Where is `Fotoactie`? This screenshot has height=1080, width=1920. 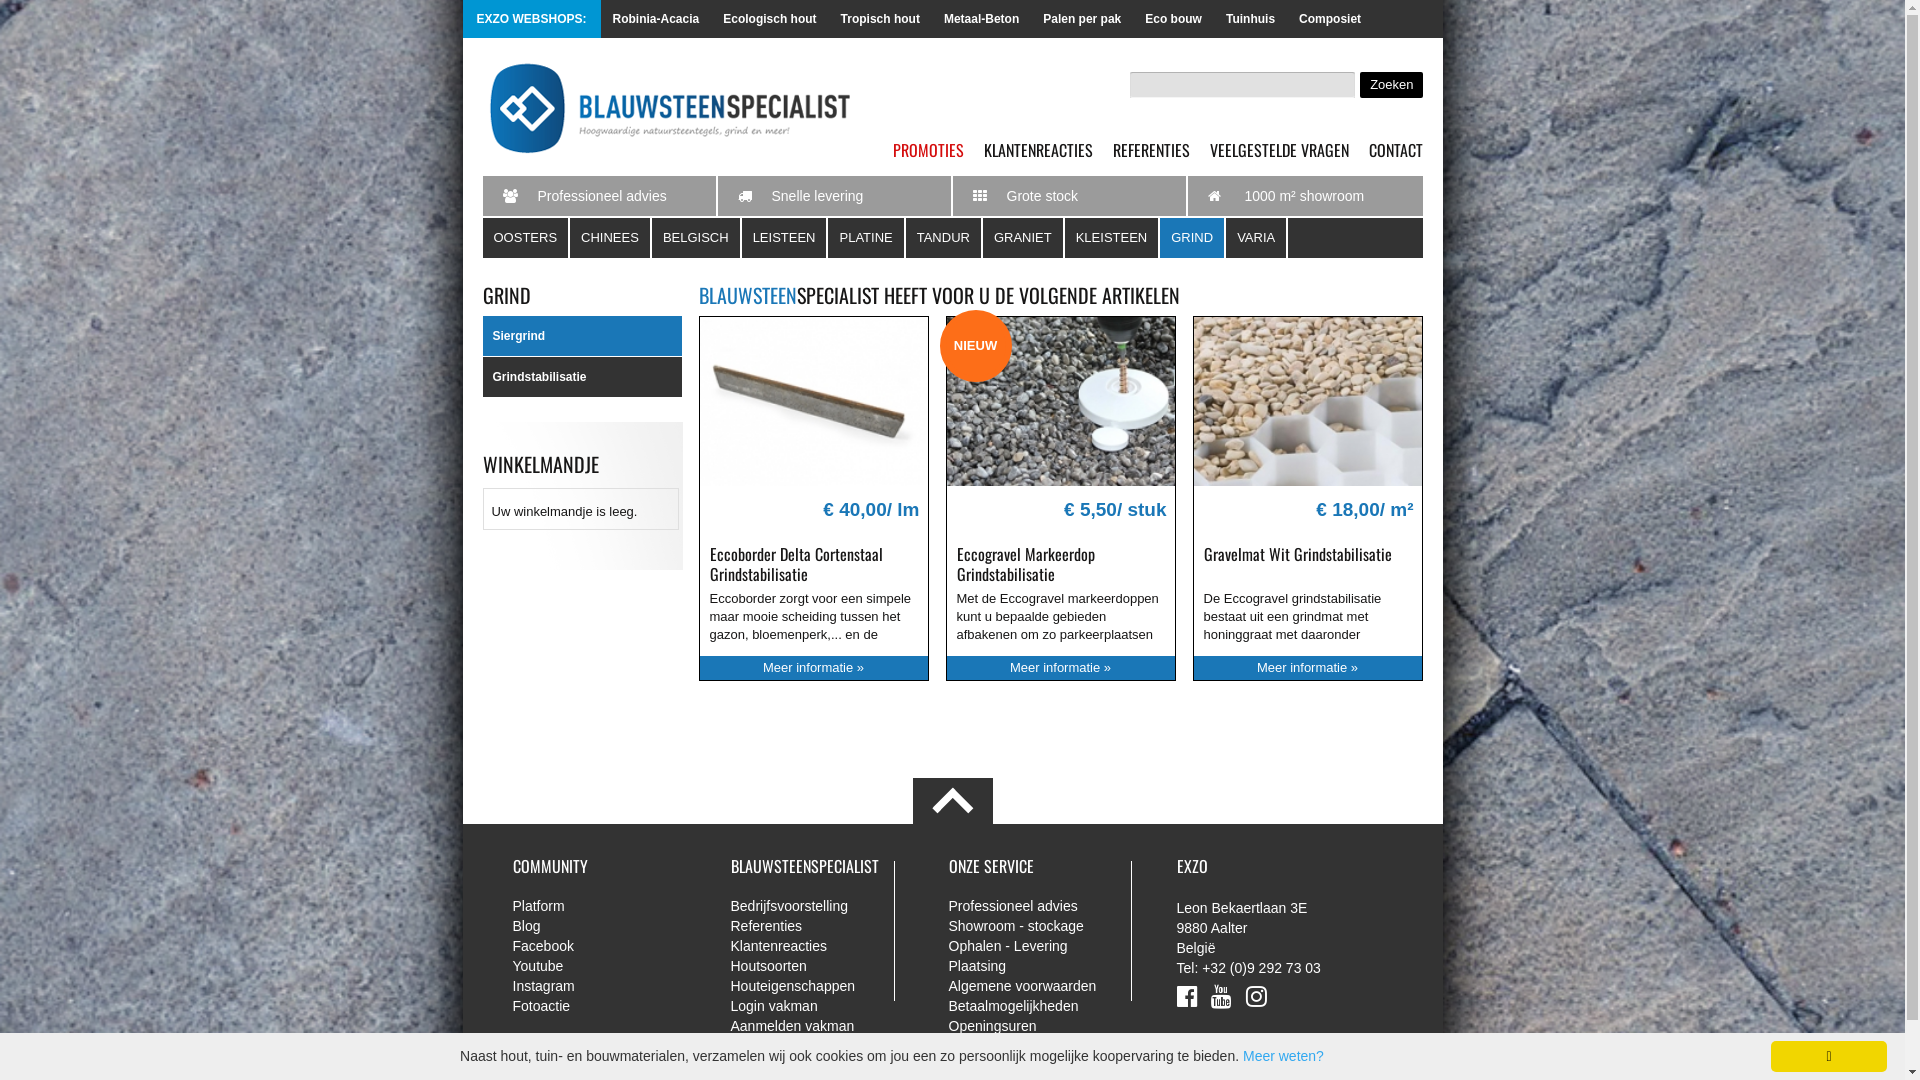
Fotoactie is located at coordinates (606, 1006).